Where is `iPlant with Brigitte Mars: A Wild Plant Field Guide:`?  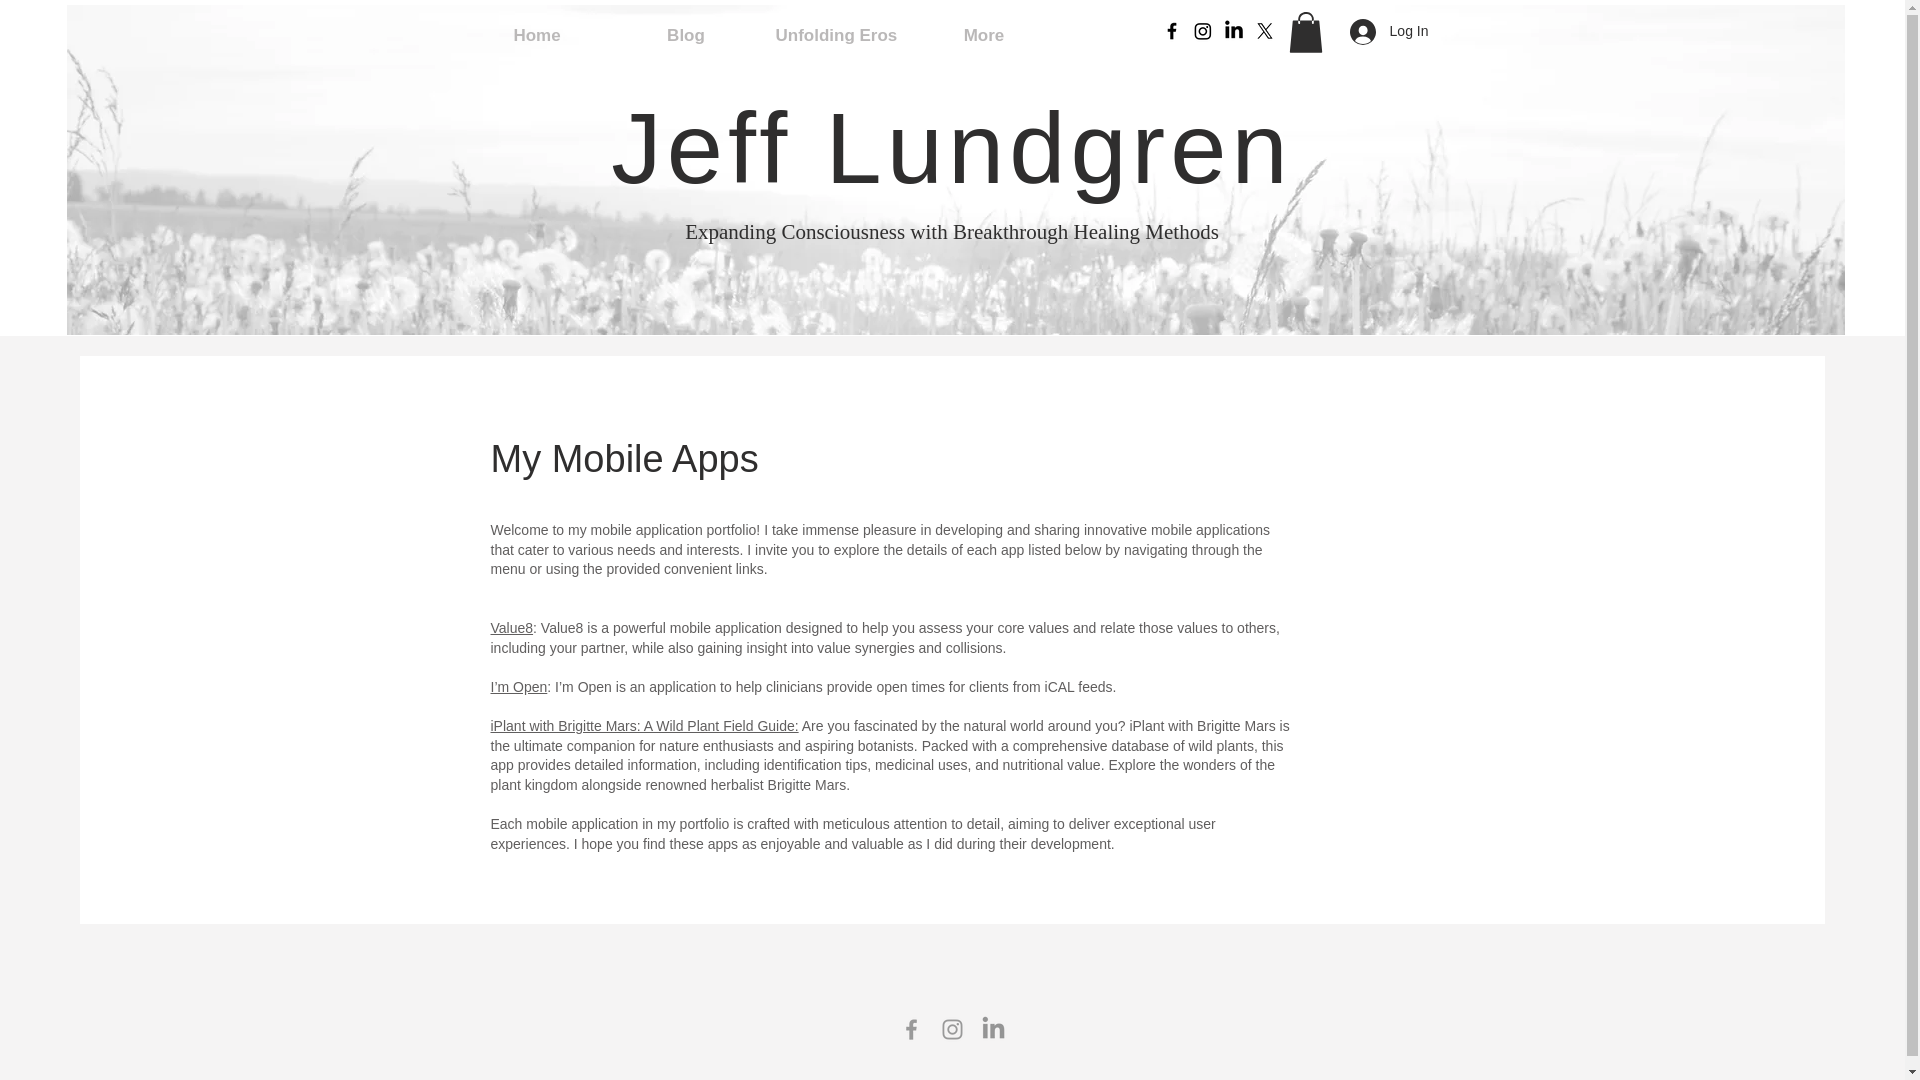 iPlant with Brigitte Mars: A Wild Plant Field Guide: is located at coordinates (644, 726).